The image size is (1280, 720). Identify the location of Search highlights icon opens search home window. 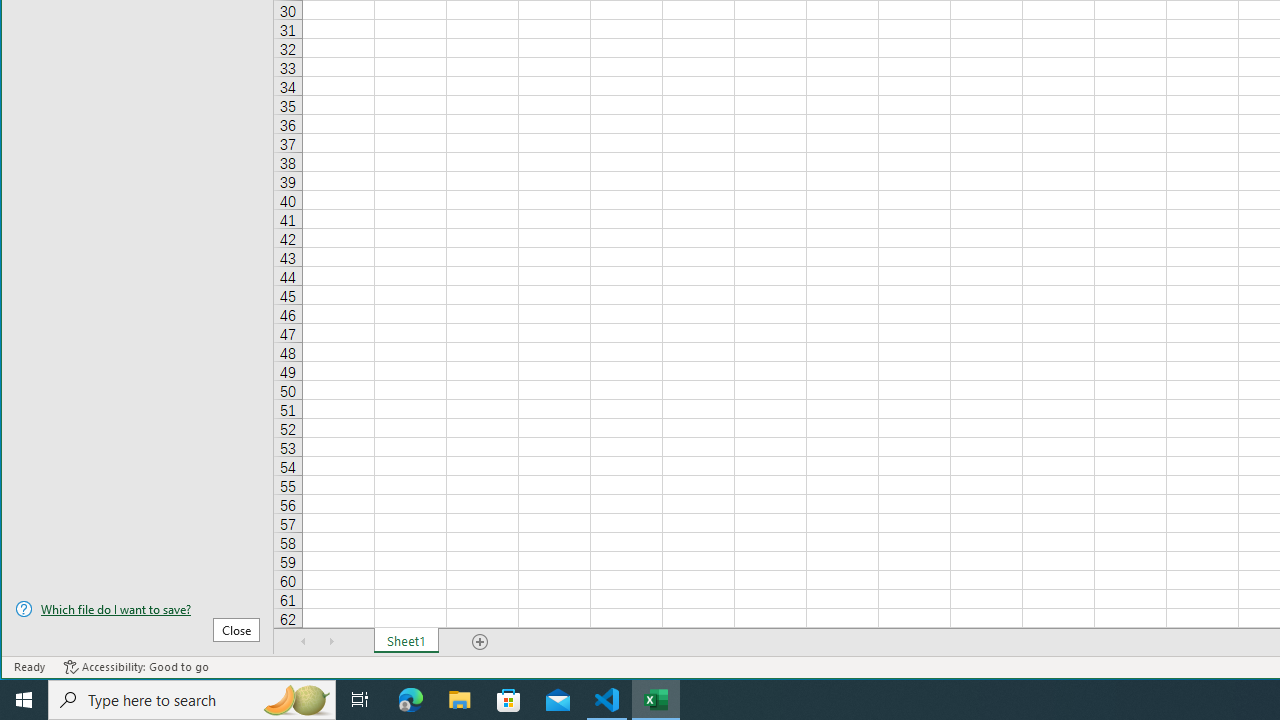
(296, 700).